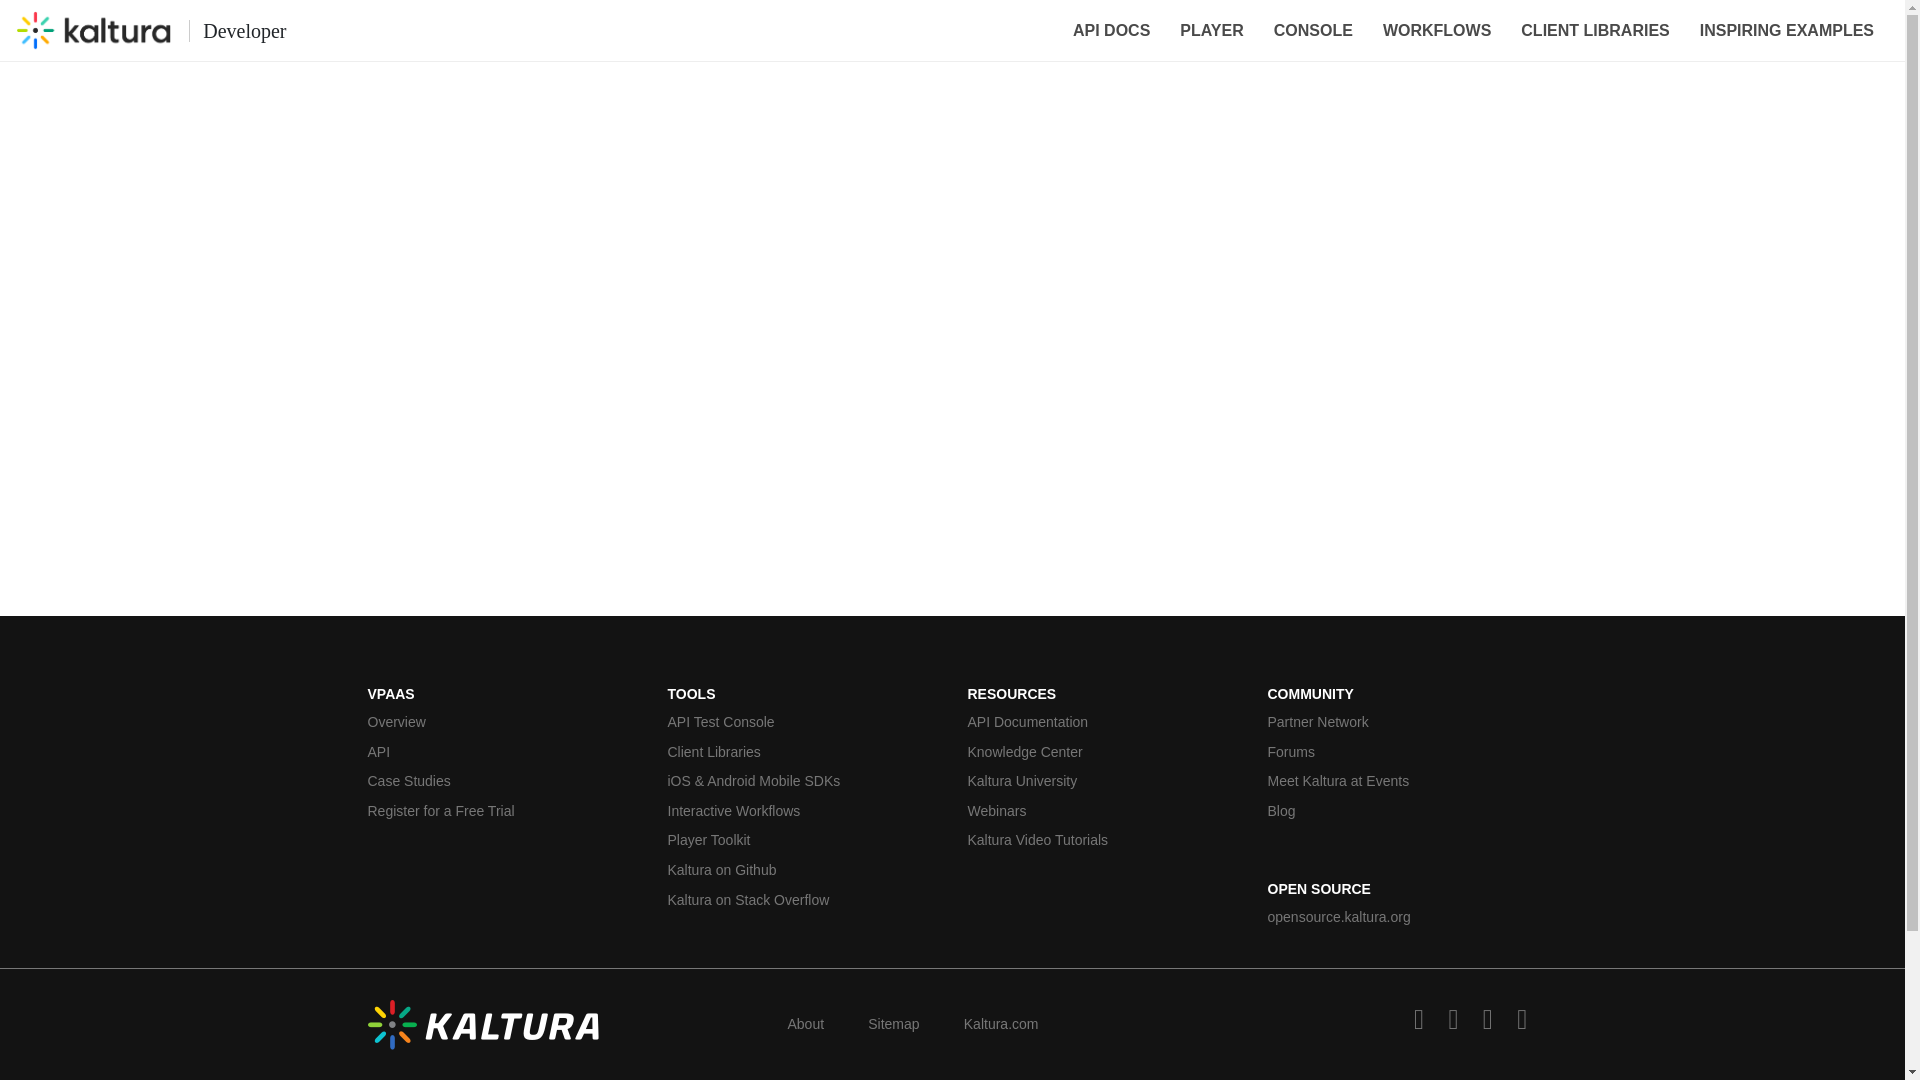 This screenshot has height=1080, width=1920. Describe the element at coordinates (502, 722) in the screenshot. I see `Overview` at that location.